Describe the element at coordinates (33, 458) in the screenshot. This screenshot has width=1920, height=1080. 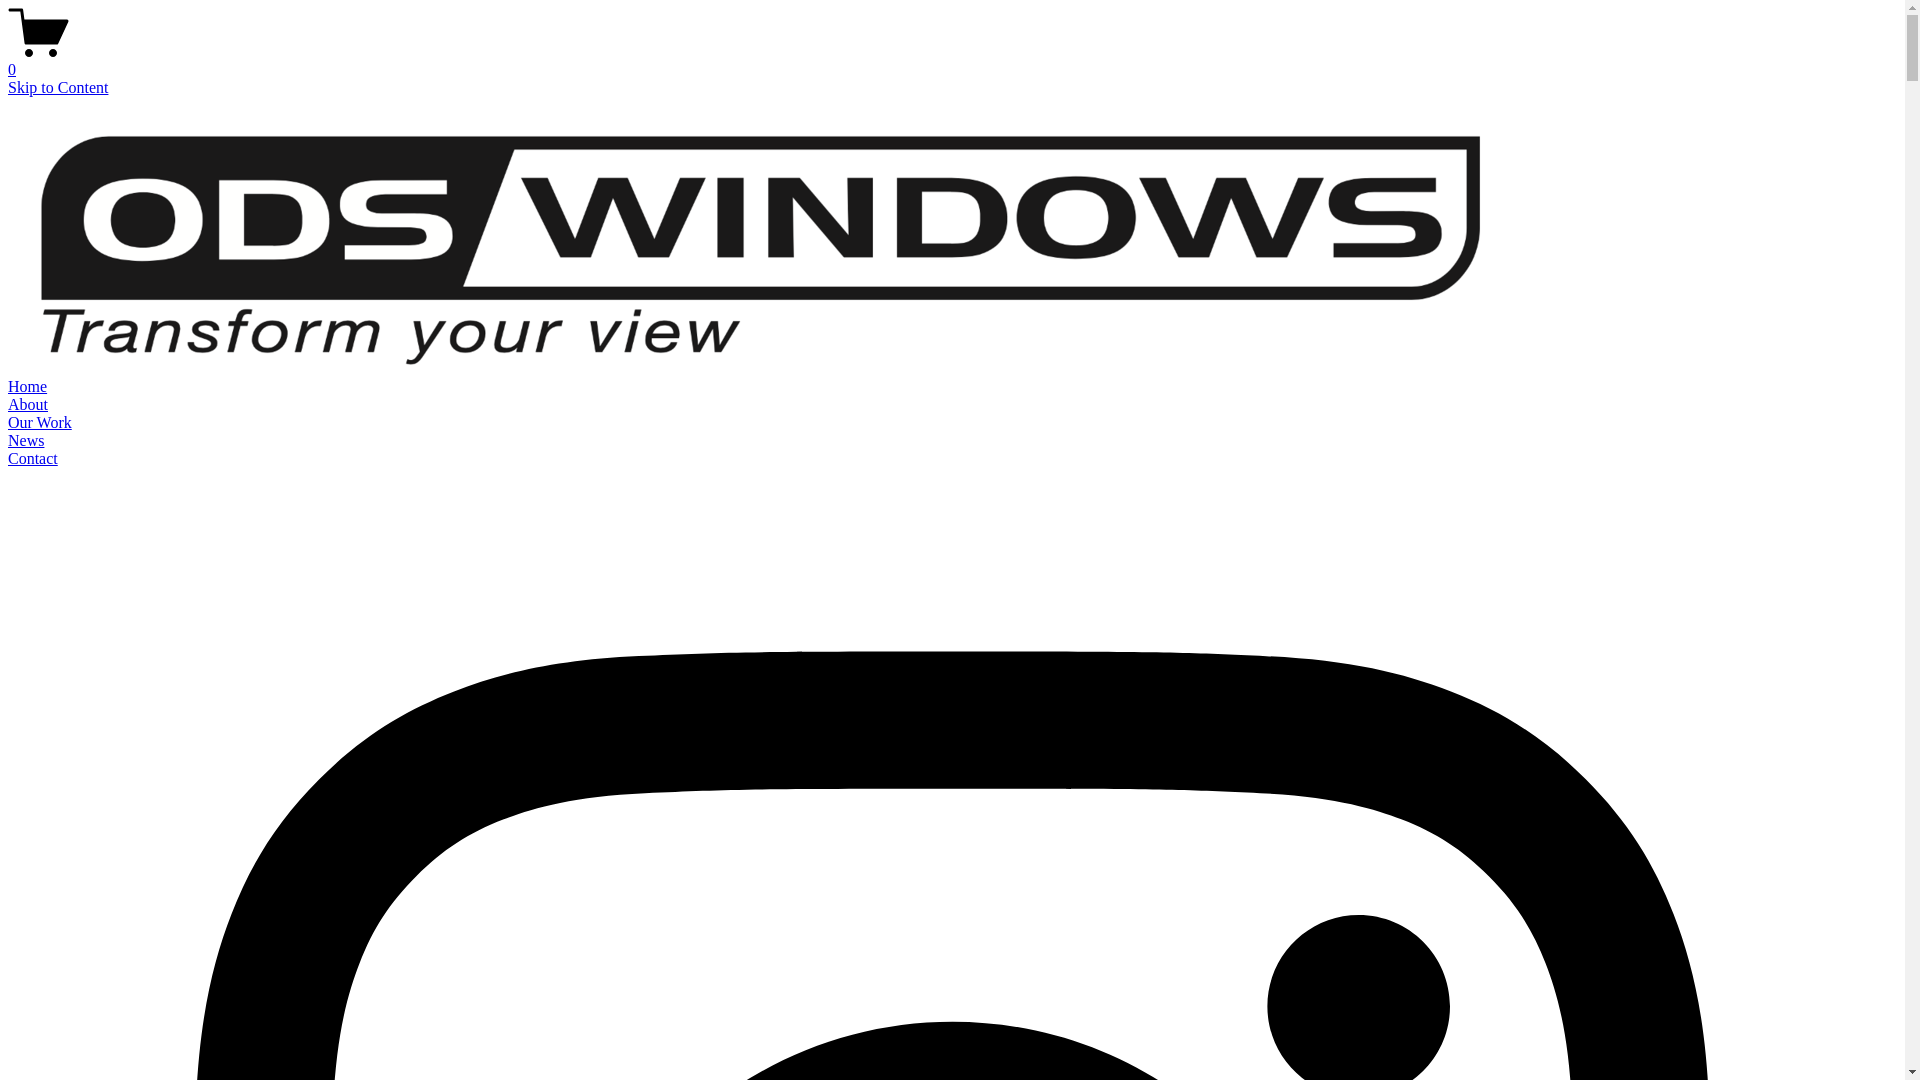
I see `Contact` at that location.